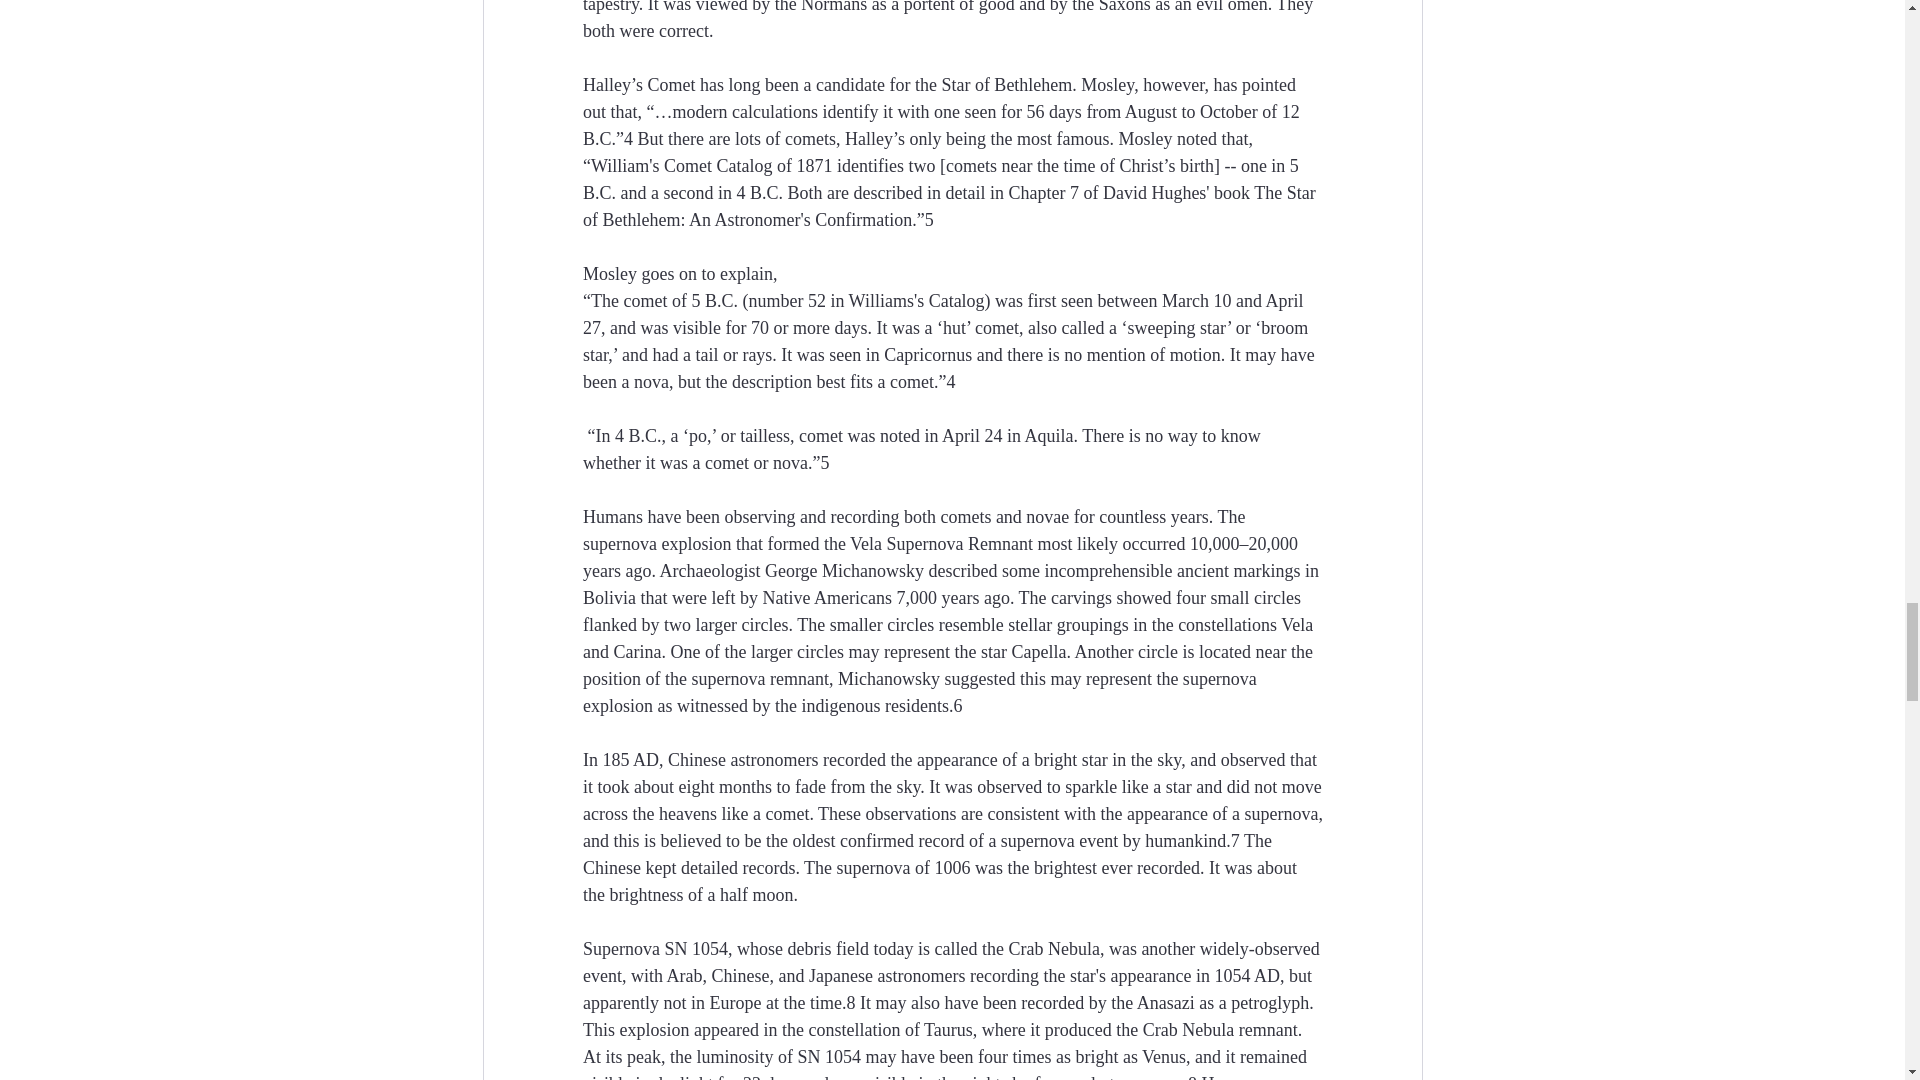 The width and height of the screenshot is (1920, 1080). I want to click on Crab Nebula, so click(1187, 1030).